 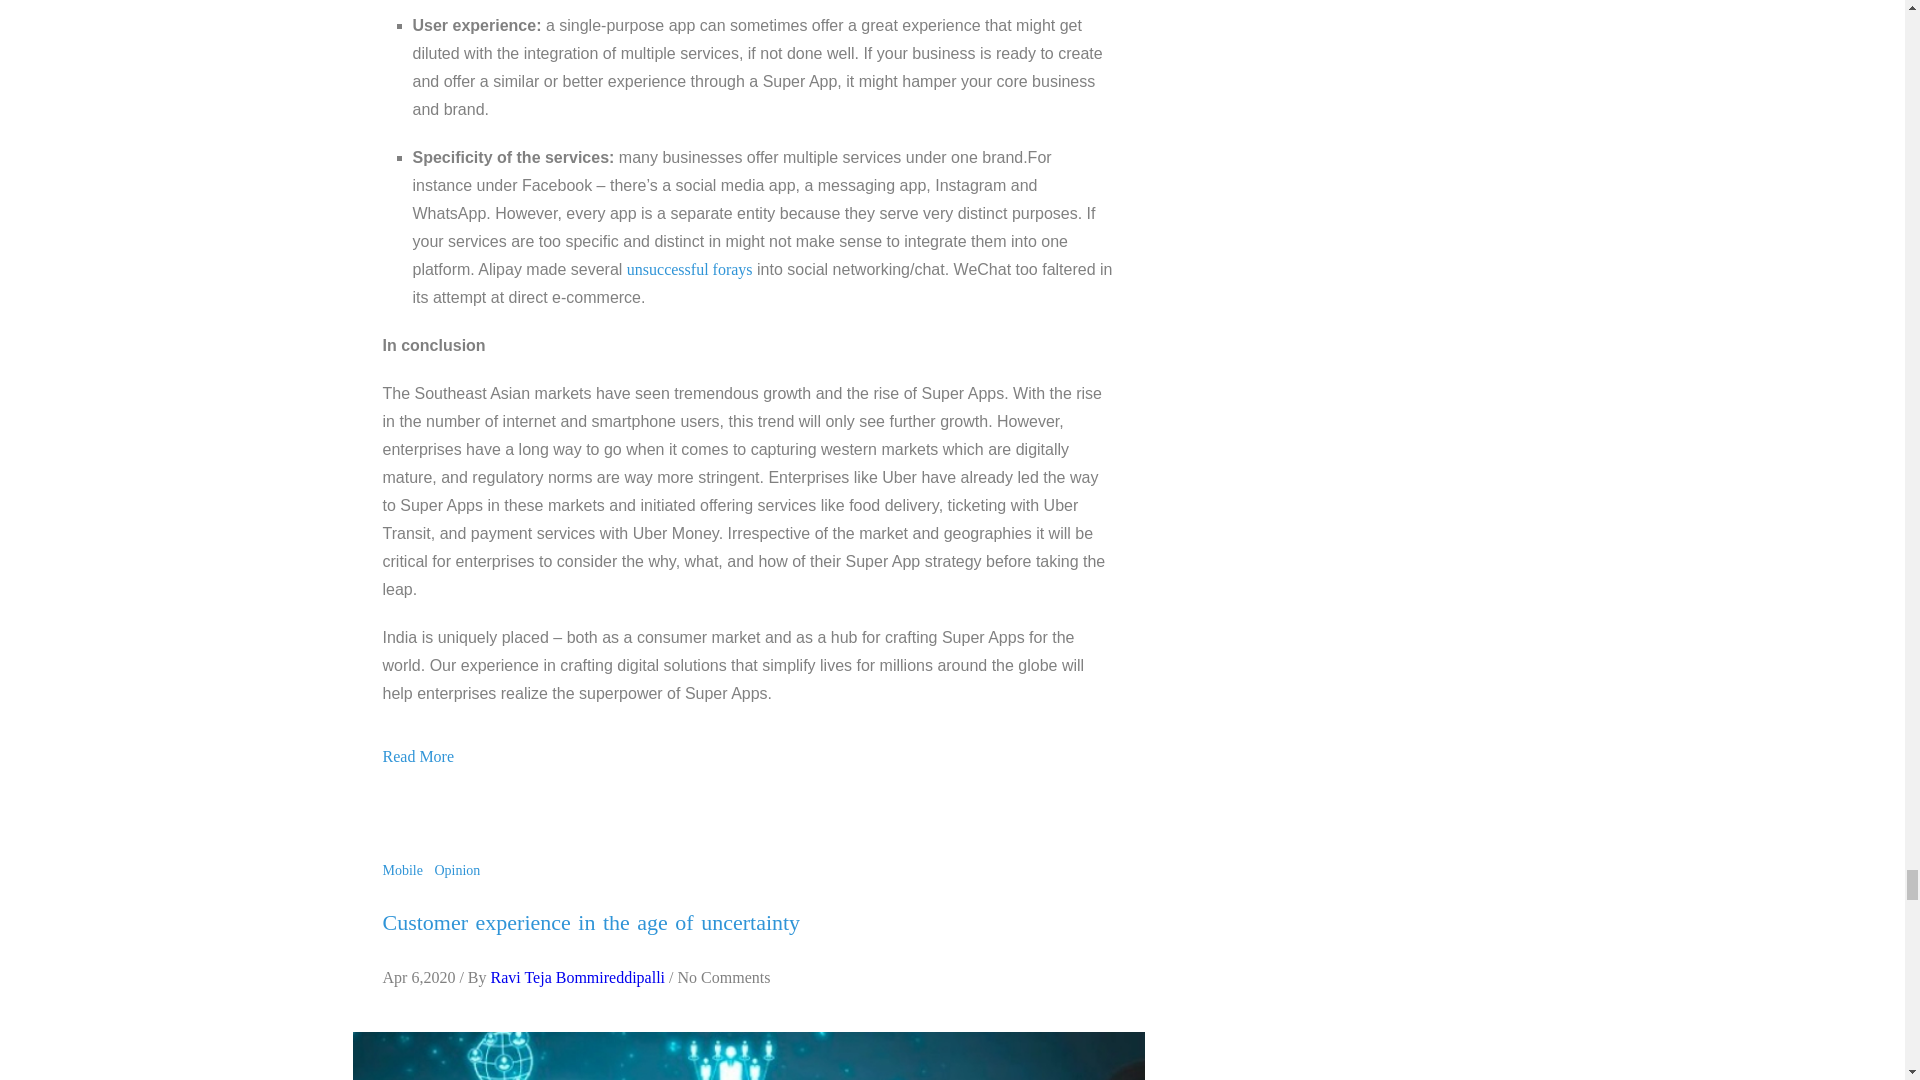 What do you see at coordinates (576, 977) in the screenshot?
I see `Posts by Ravi Teja Bommireddipalli` at bounding box center [576, 977].